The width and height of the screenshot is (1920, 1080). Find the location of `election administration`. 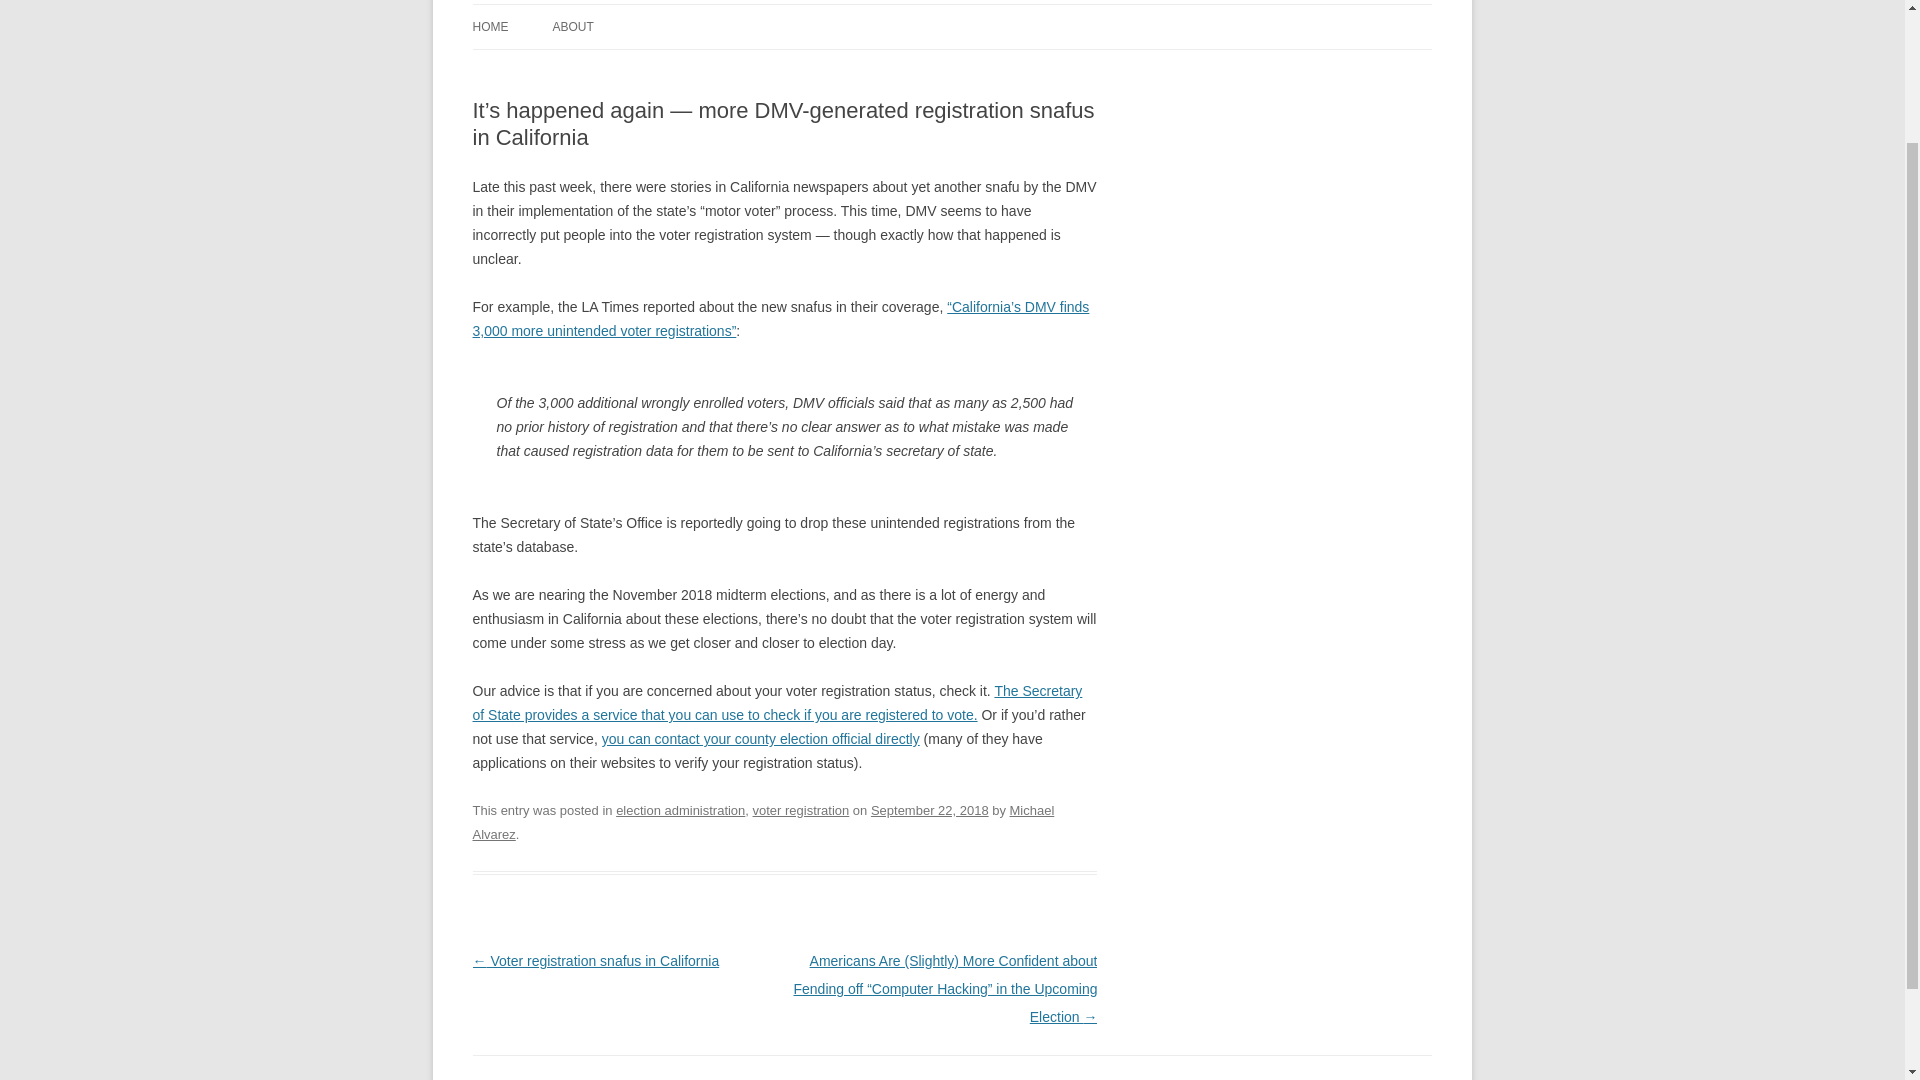

election administration is located at coordinates (680, 810).